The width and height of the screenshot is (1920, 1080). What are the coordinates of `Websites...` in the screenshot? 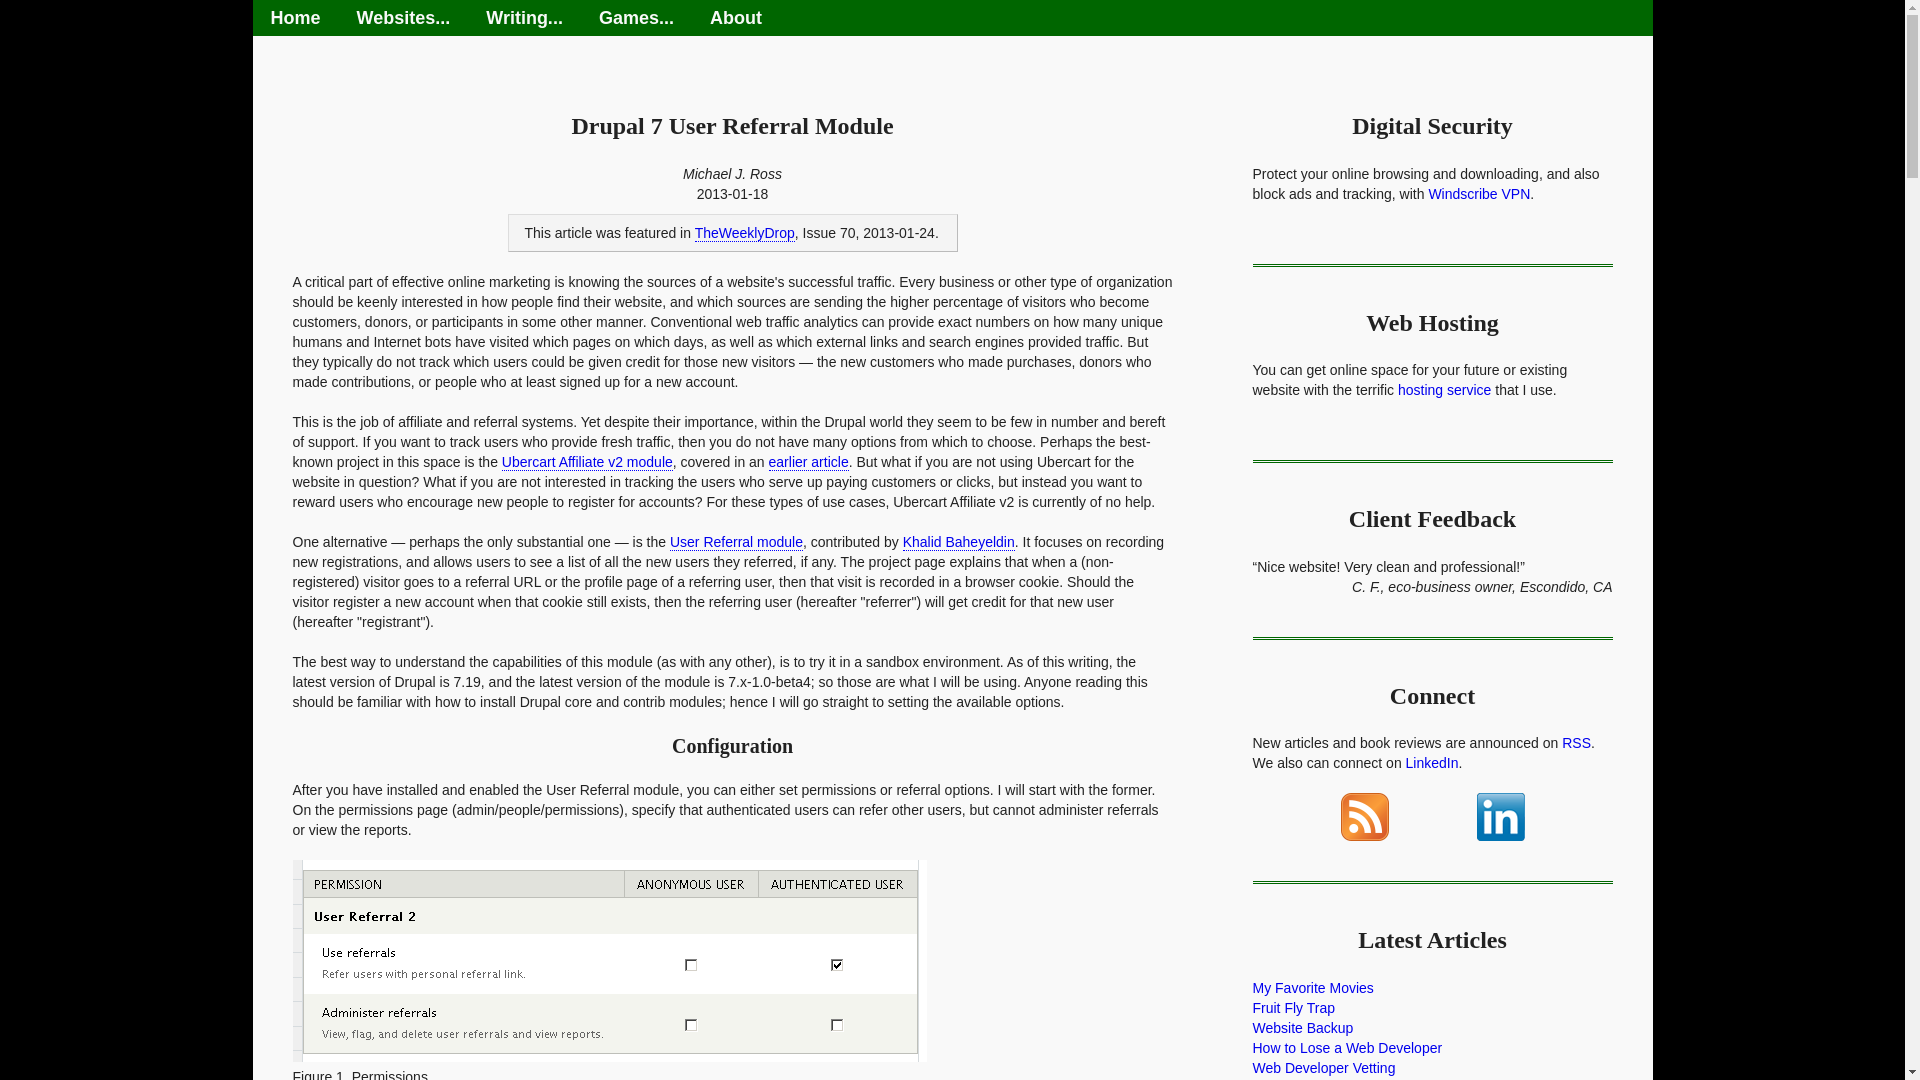 It's located at (404, 19).